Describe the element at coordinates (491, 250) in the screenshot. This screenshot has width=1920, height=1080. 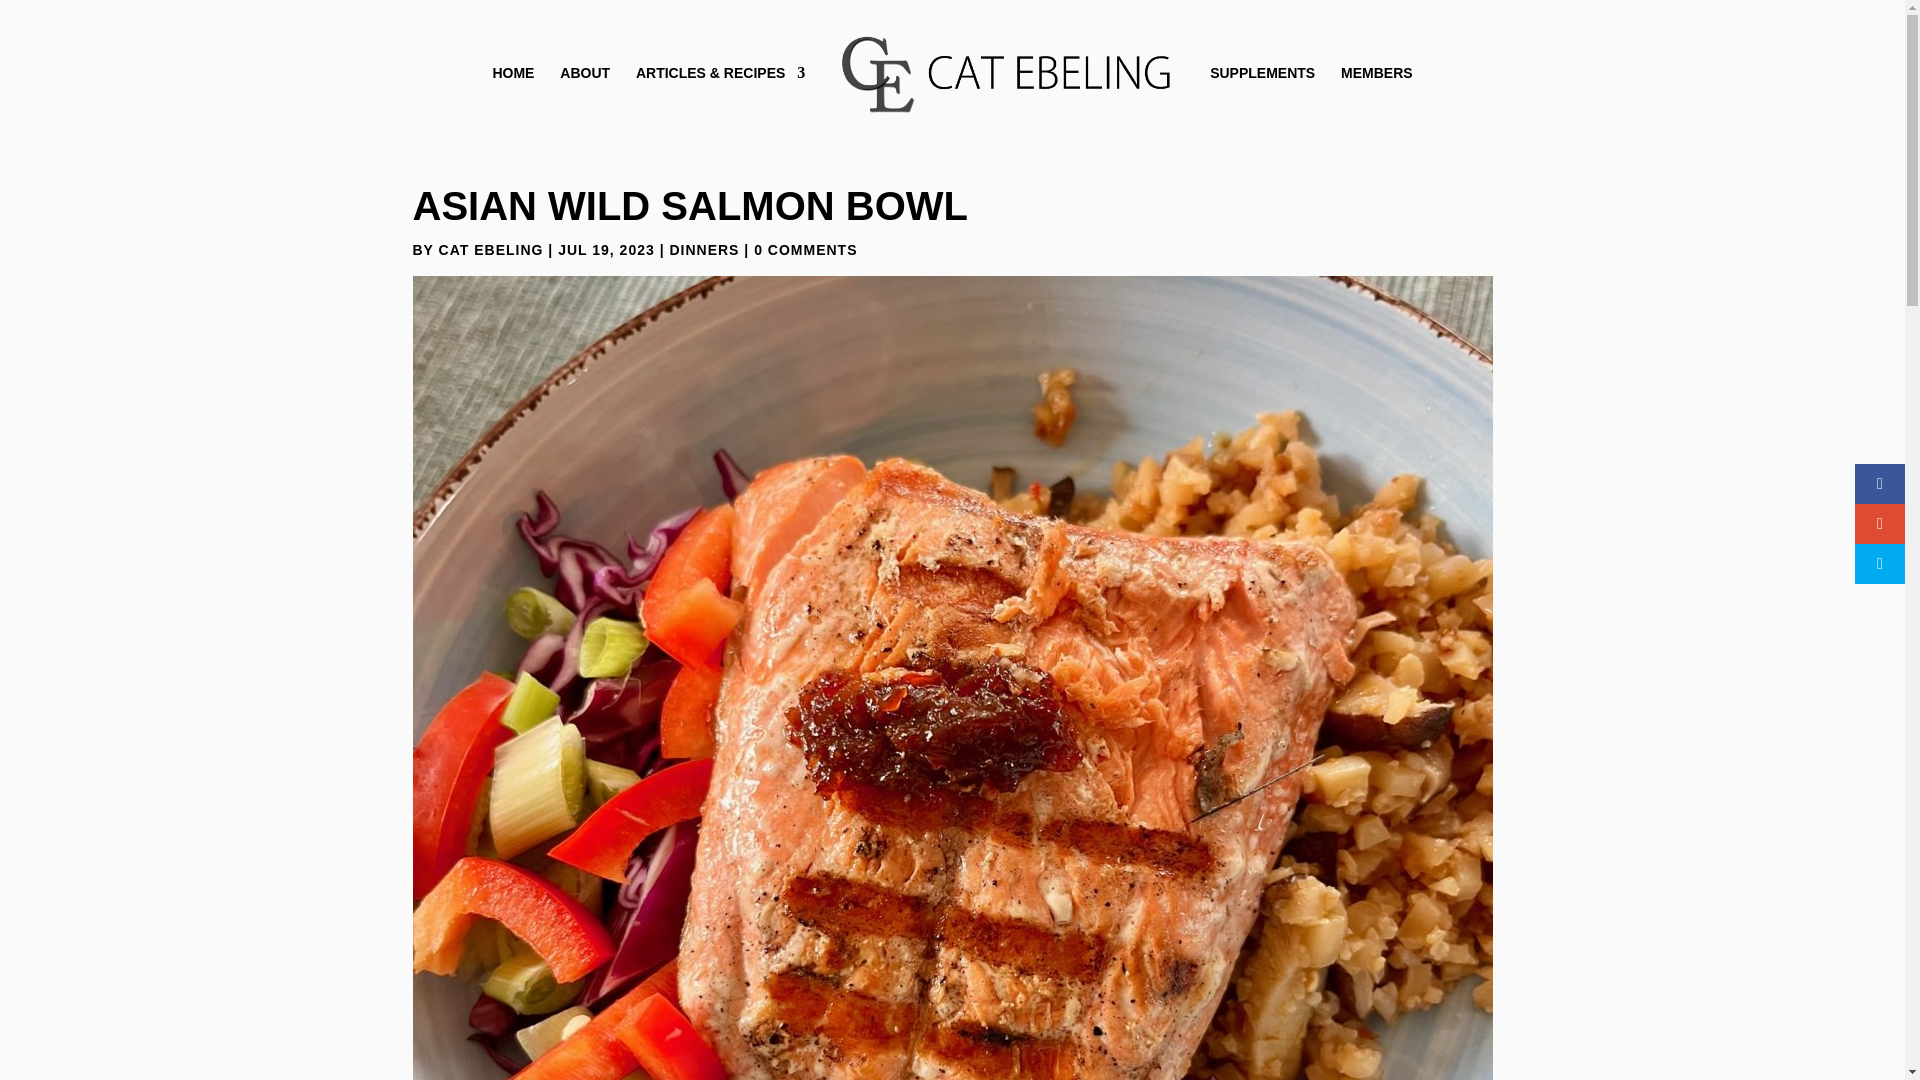
I see `CAT EBELING` at that location.